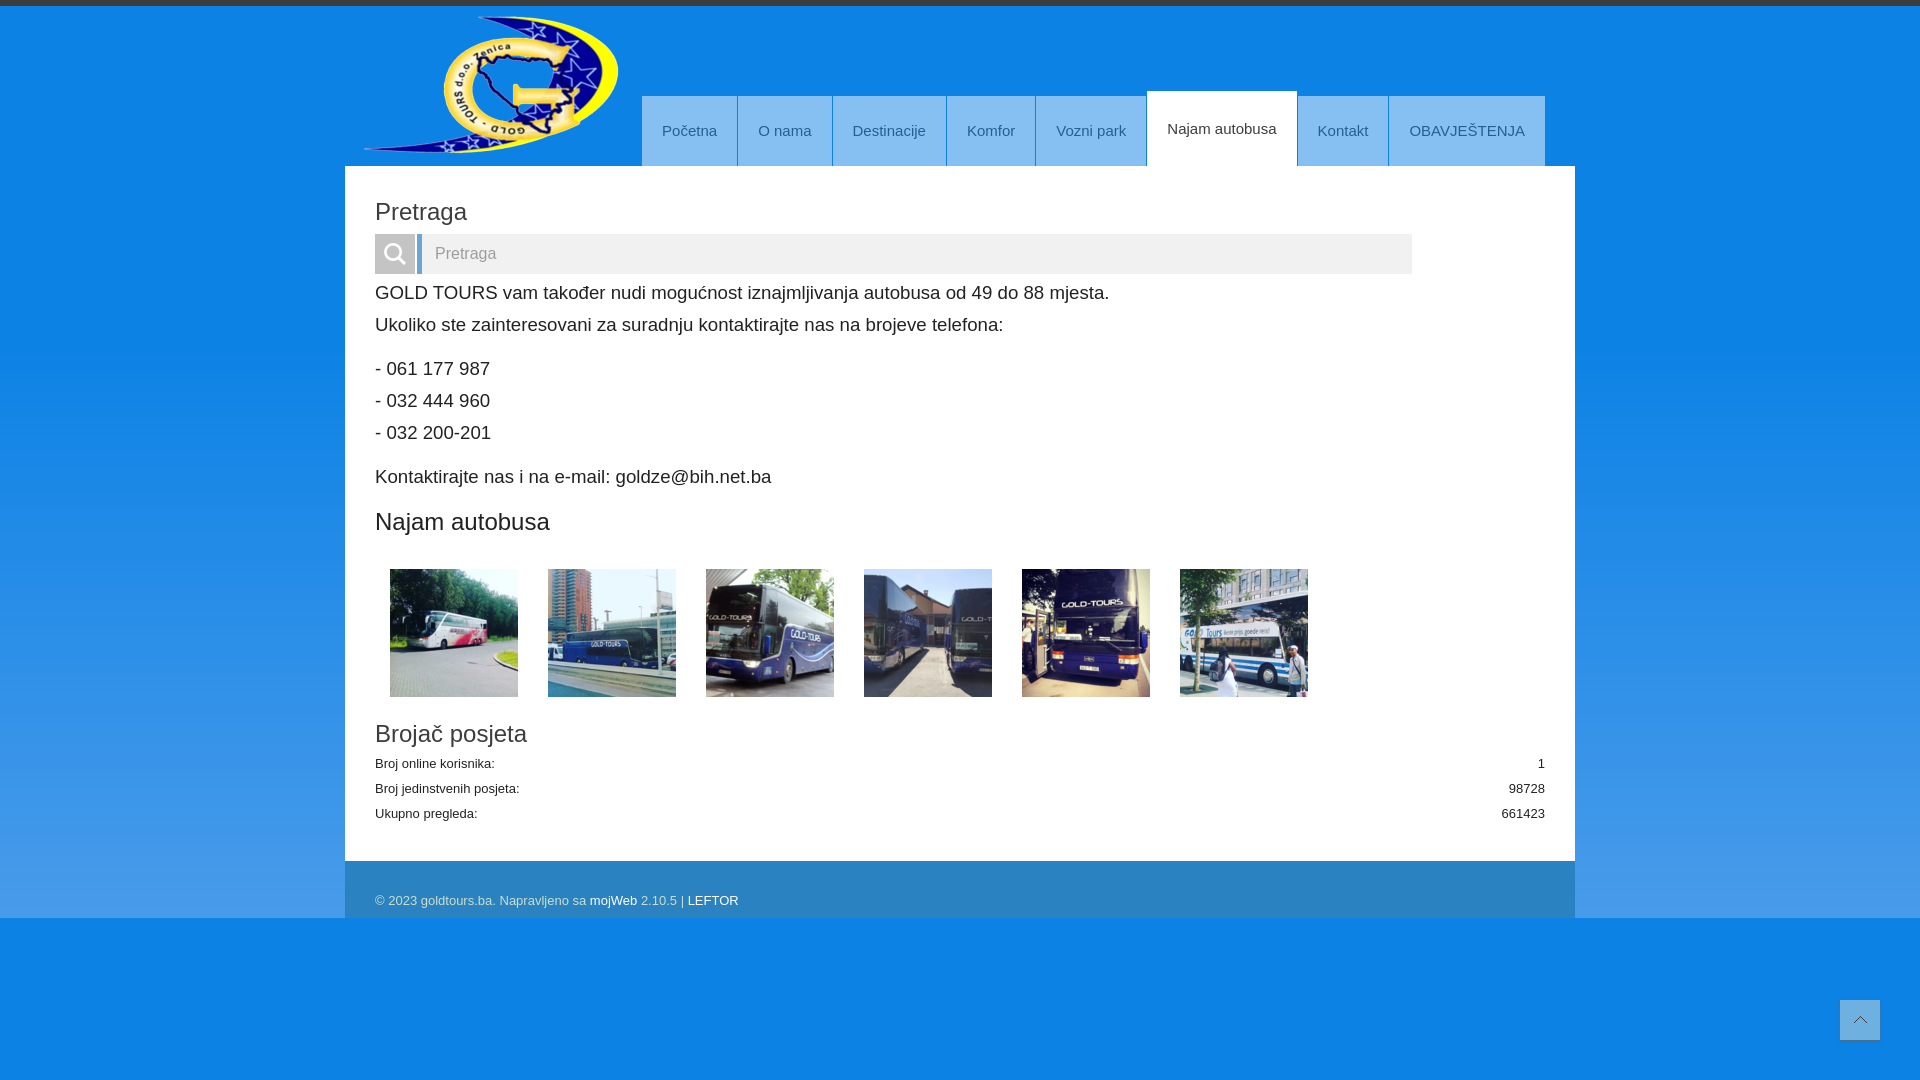 The image size is (1920, 1080). I want to click on Kontakt, so click(1344, 131).